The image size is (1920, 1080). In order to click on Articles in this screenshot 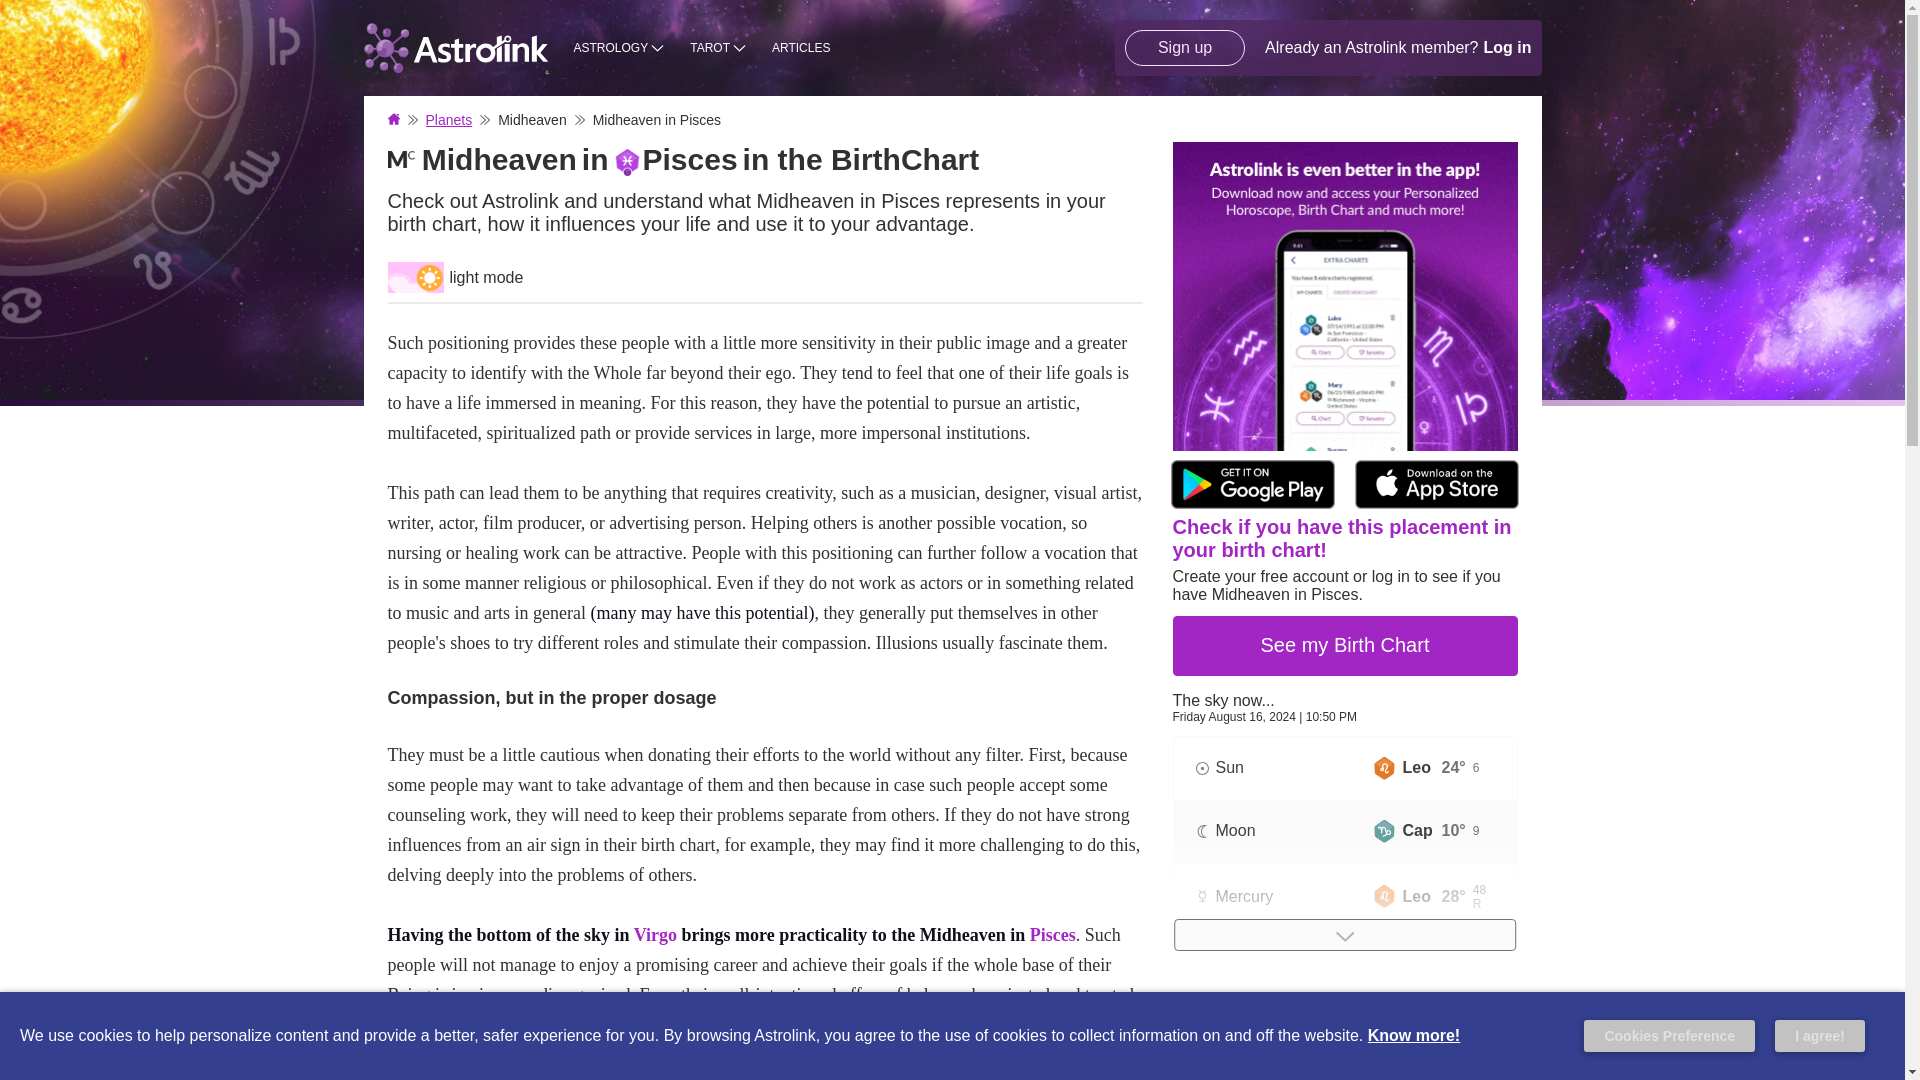, I will do `click(800, 48)`.